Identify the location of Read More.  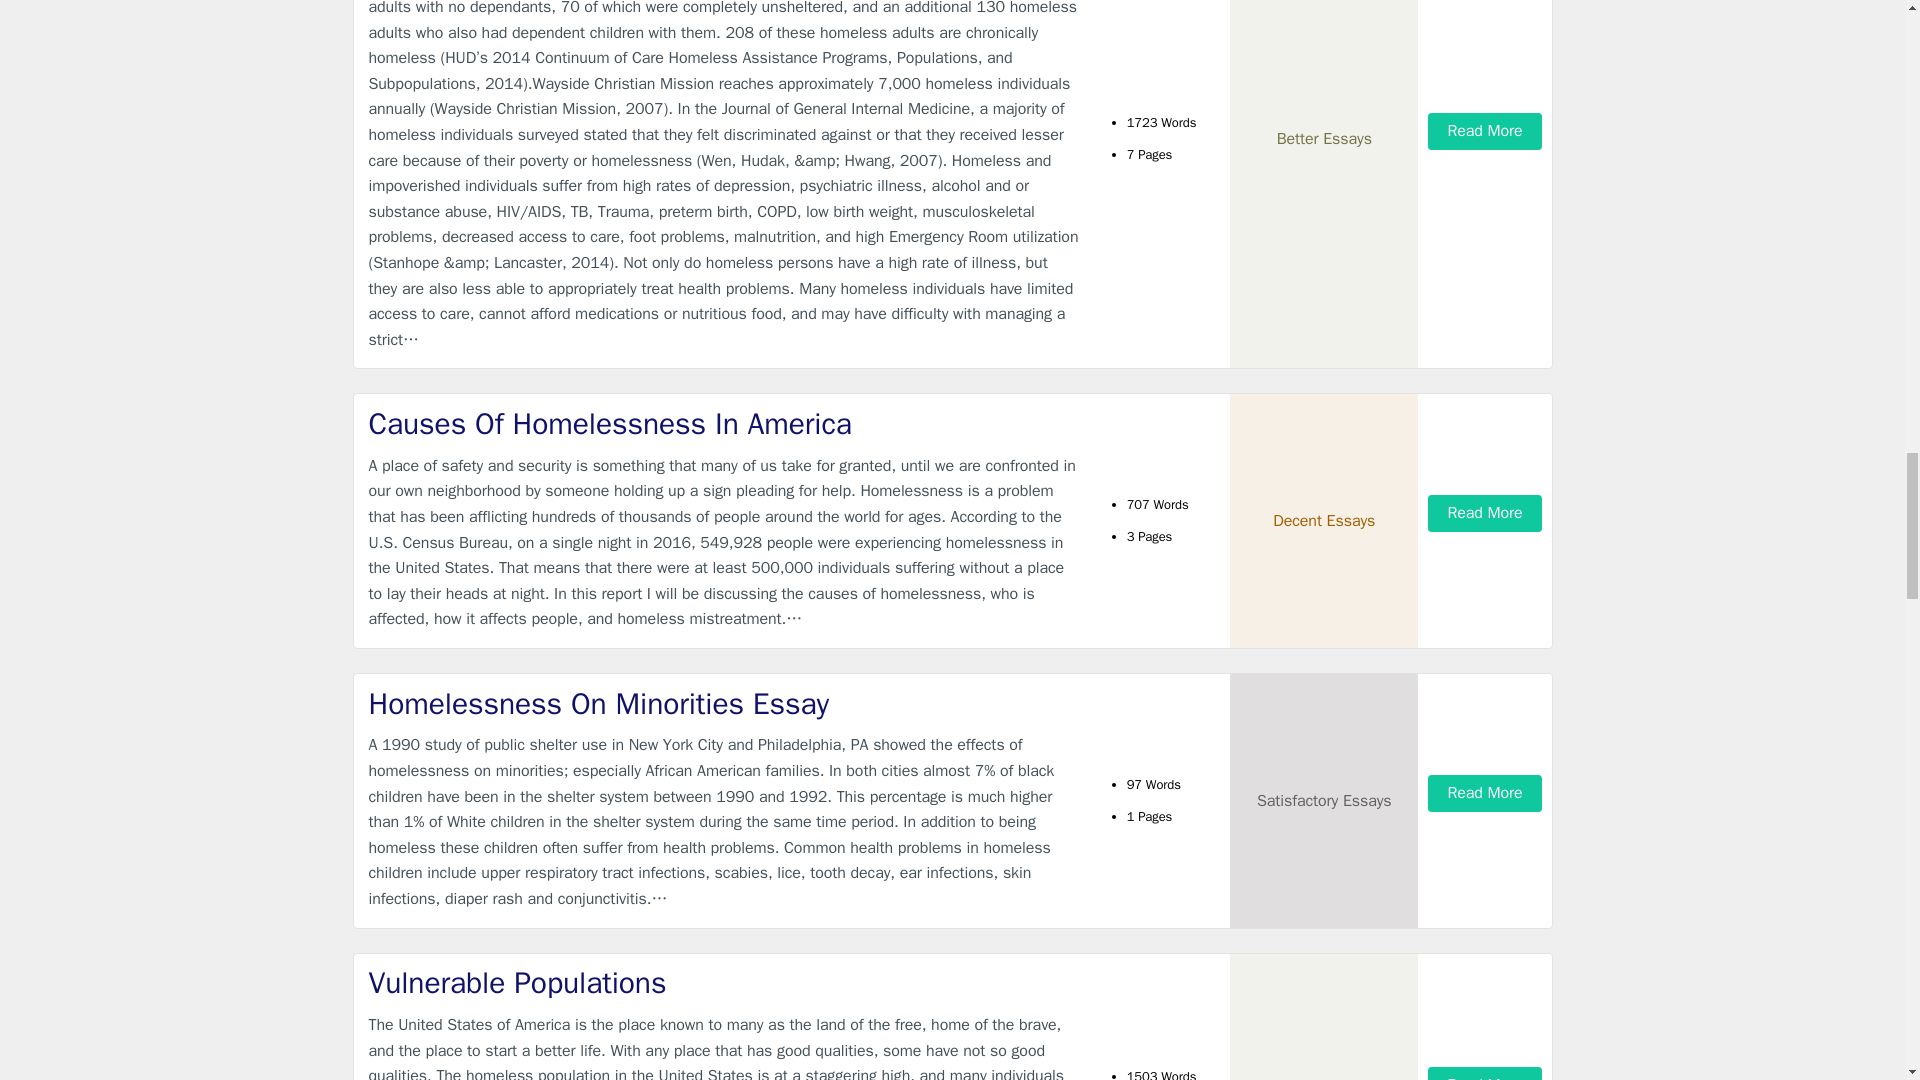
(1484, 1074).